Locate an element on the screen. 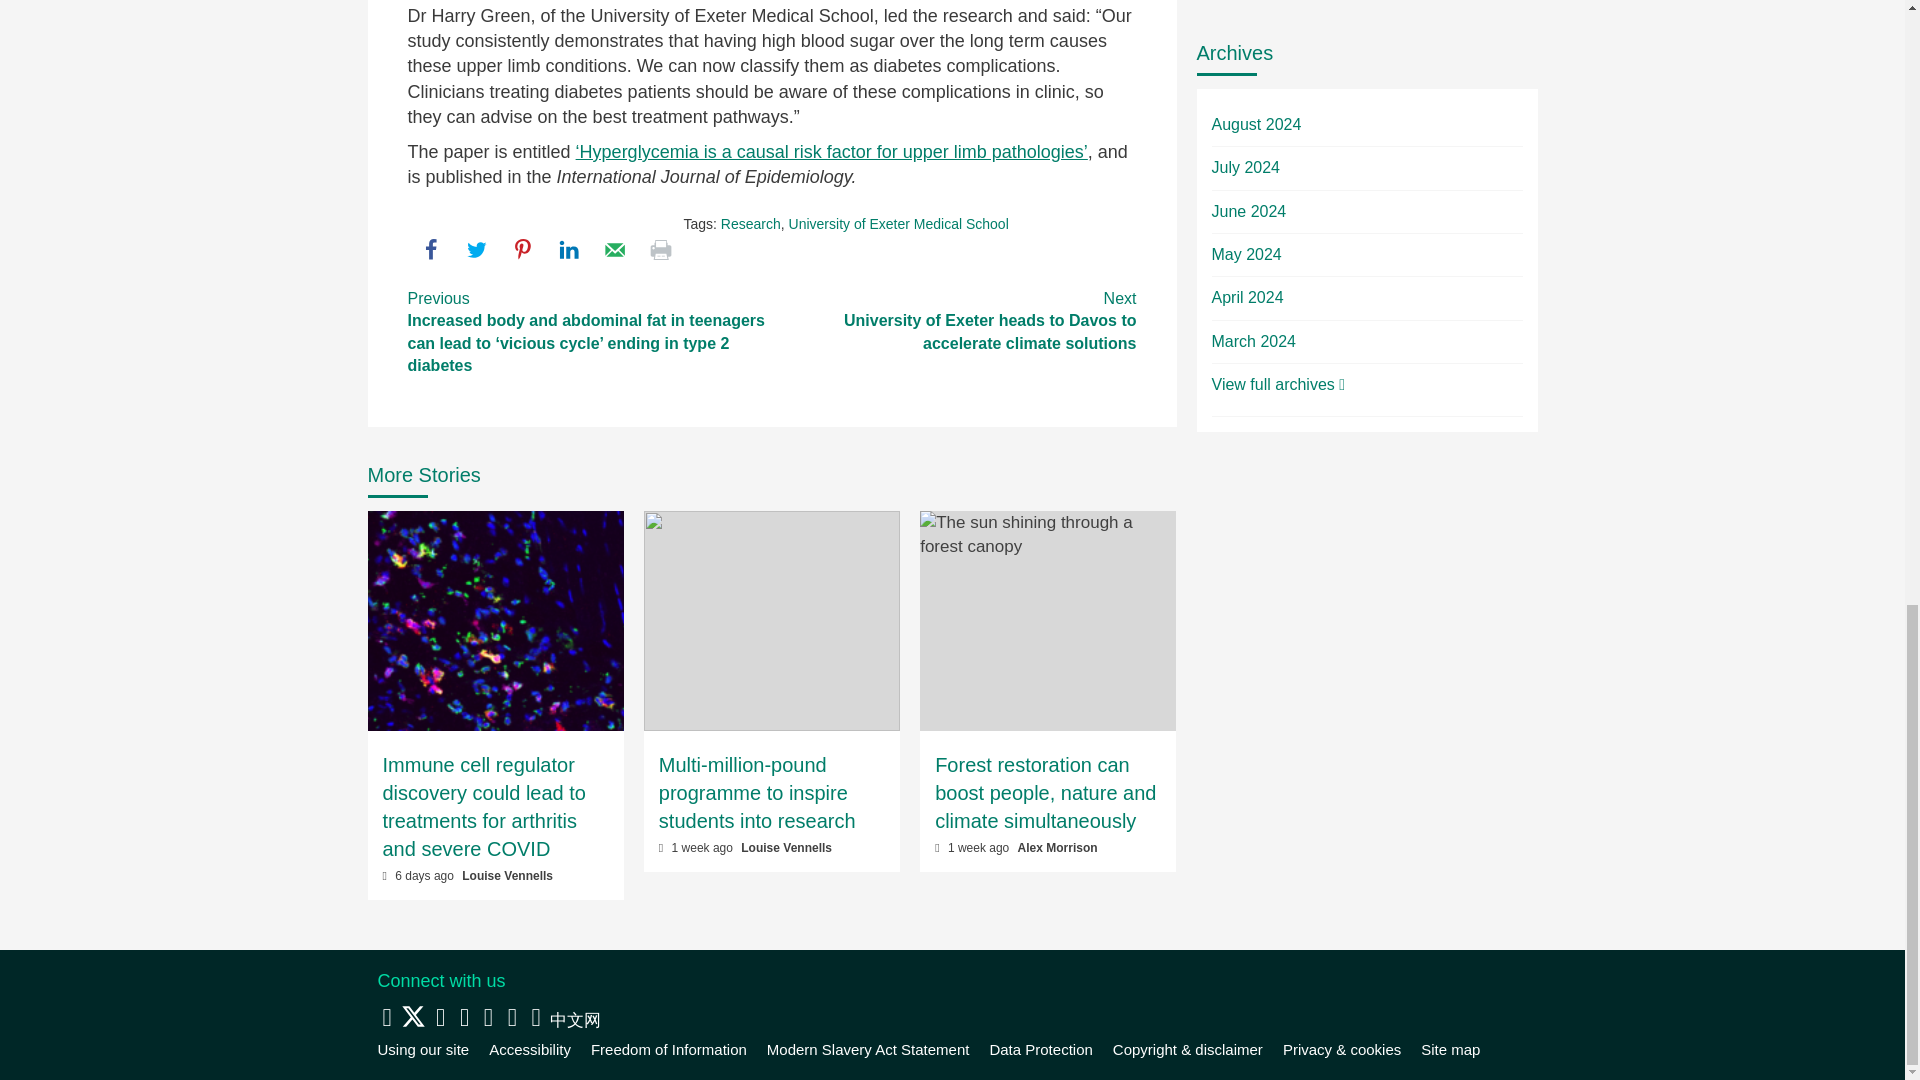 The image size is (1920, 1080). Send over email is located at coordinates (614, 250).